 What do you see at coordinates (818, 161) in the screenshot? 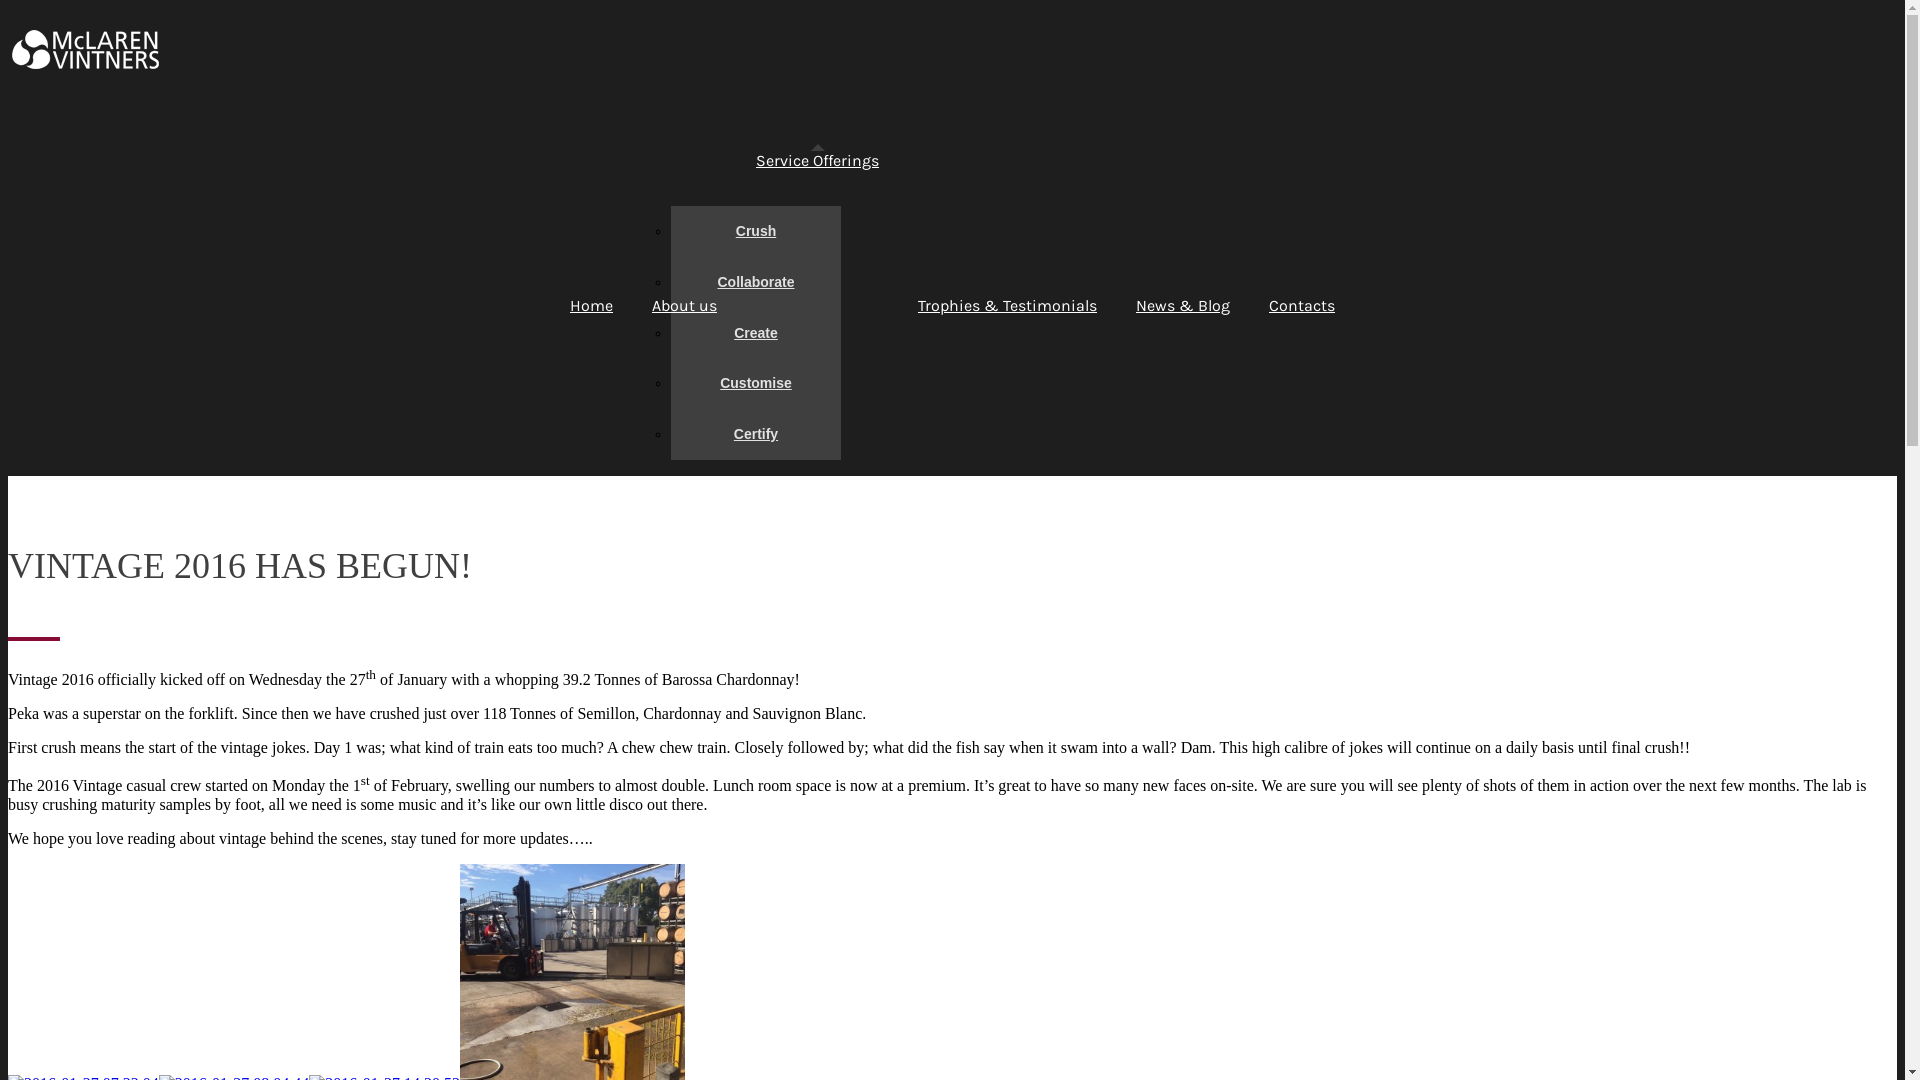
I see `Service Offerings` at bounding box center [818, 161].